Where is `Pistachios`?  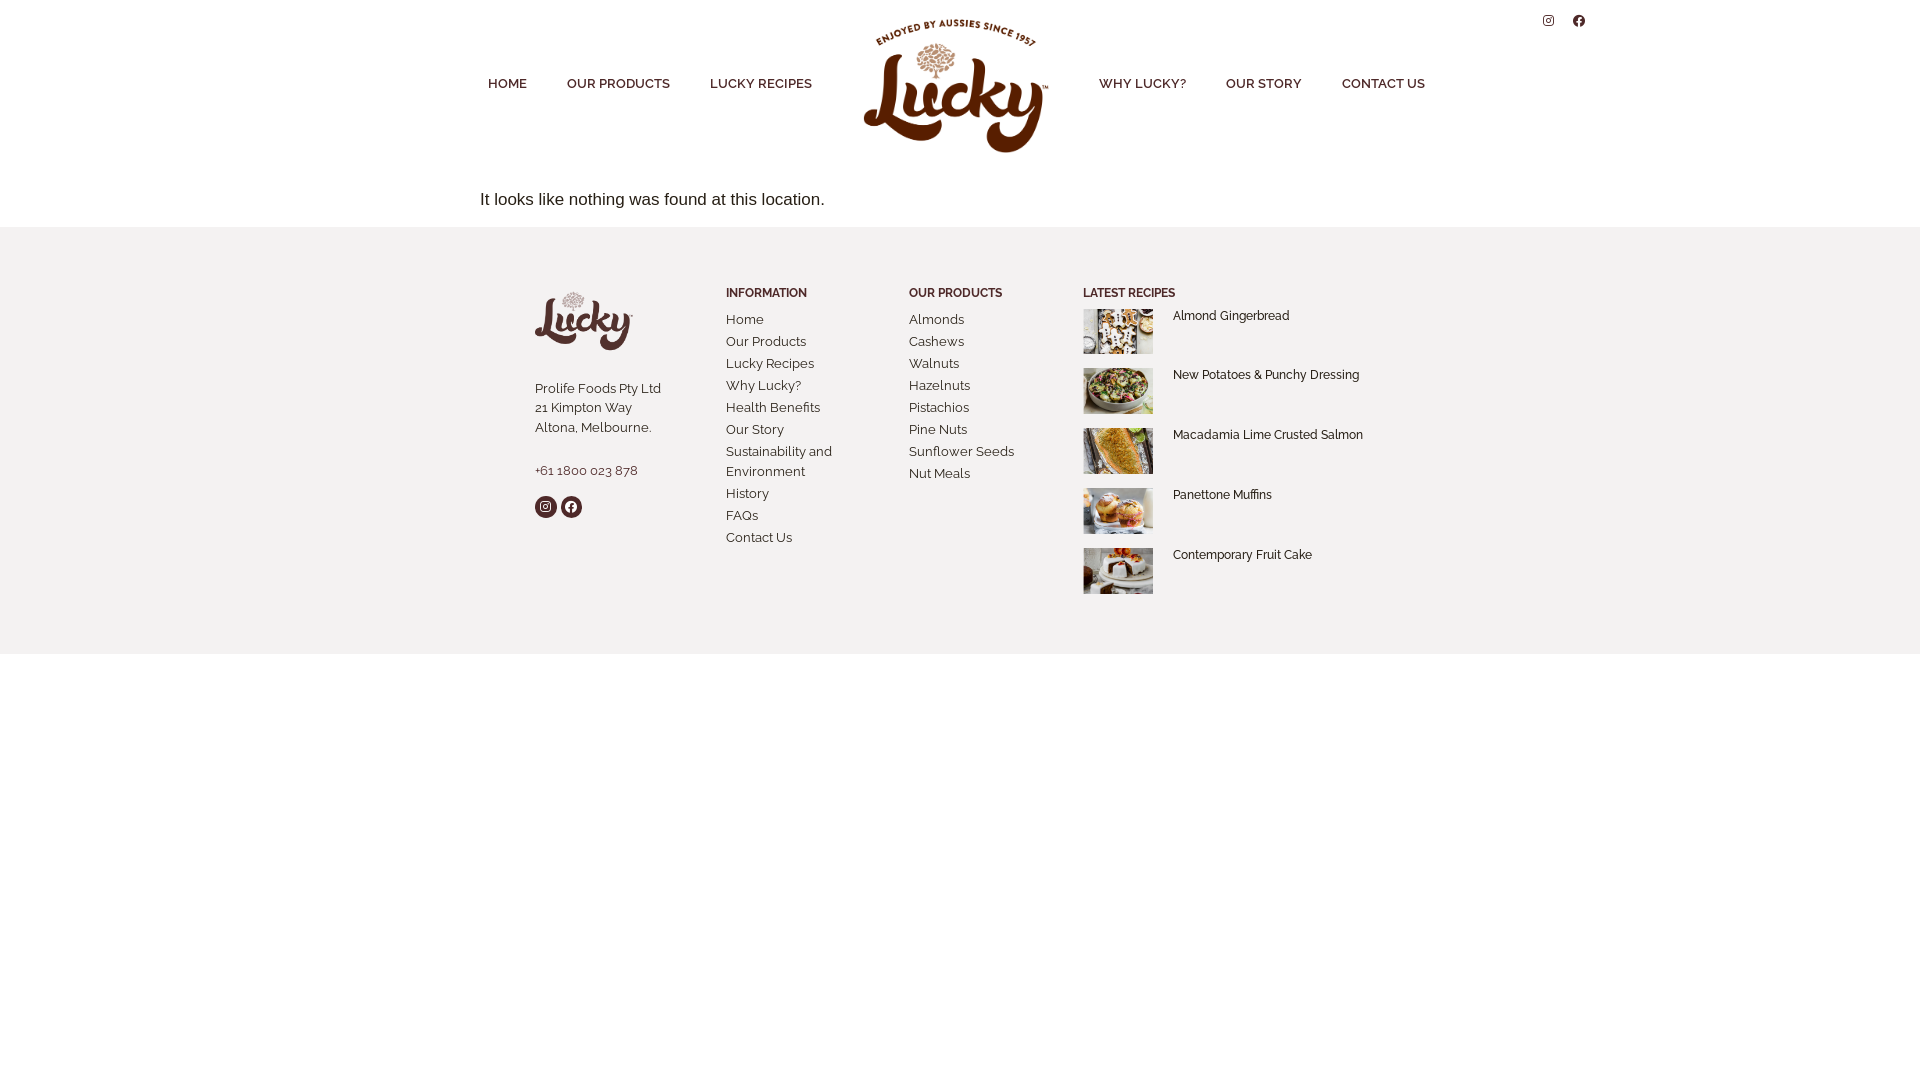 Pistachios is located at coordinates (986, 408).